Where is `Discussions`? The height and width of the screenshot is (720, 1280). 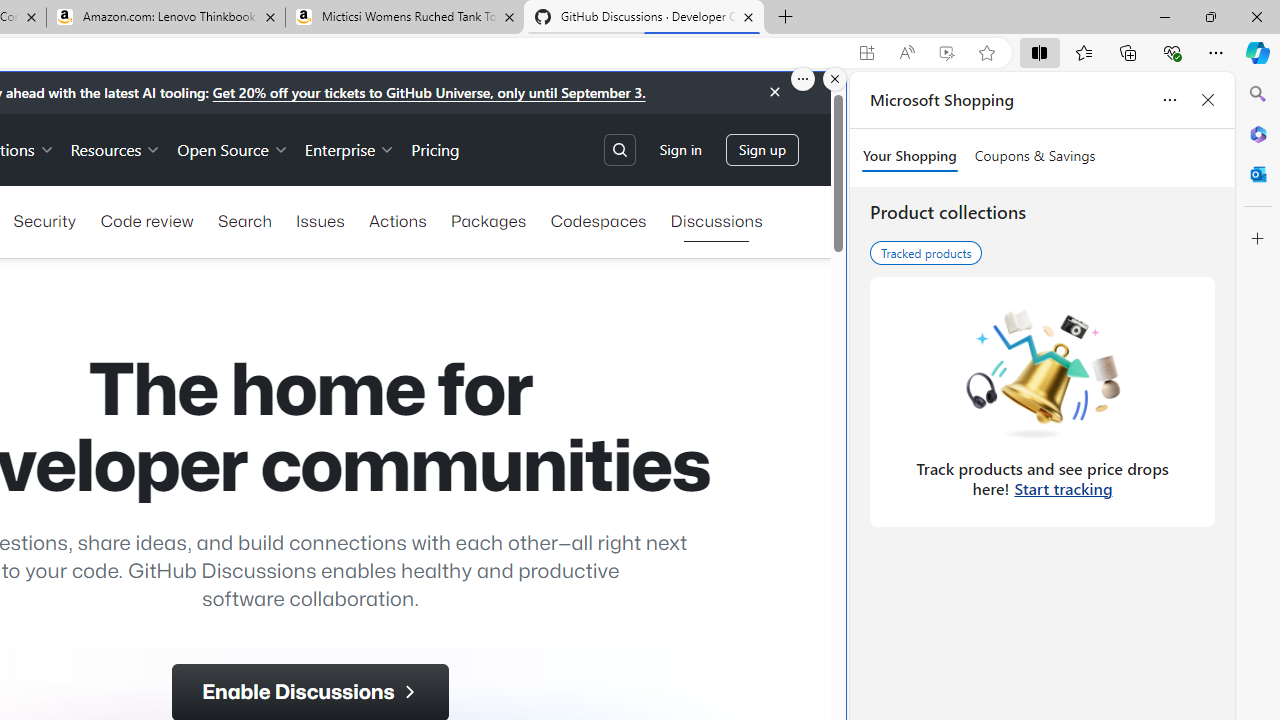
Discussions is located at coordinates (716, 220).